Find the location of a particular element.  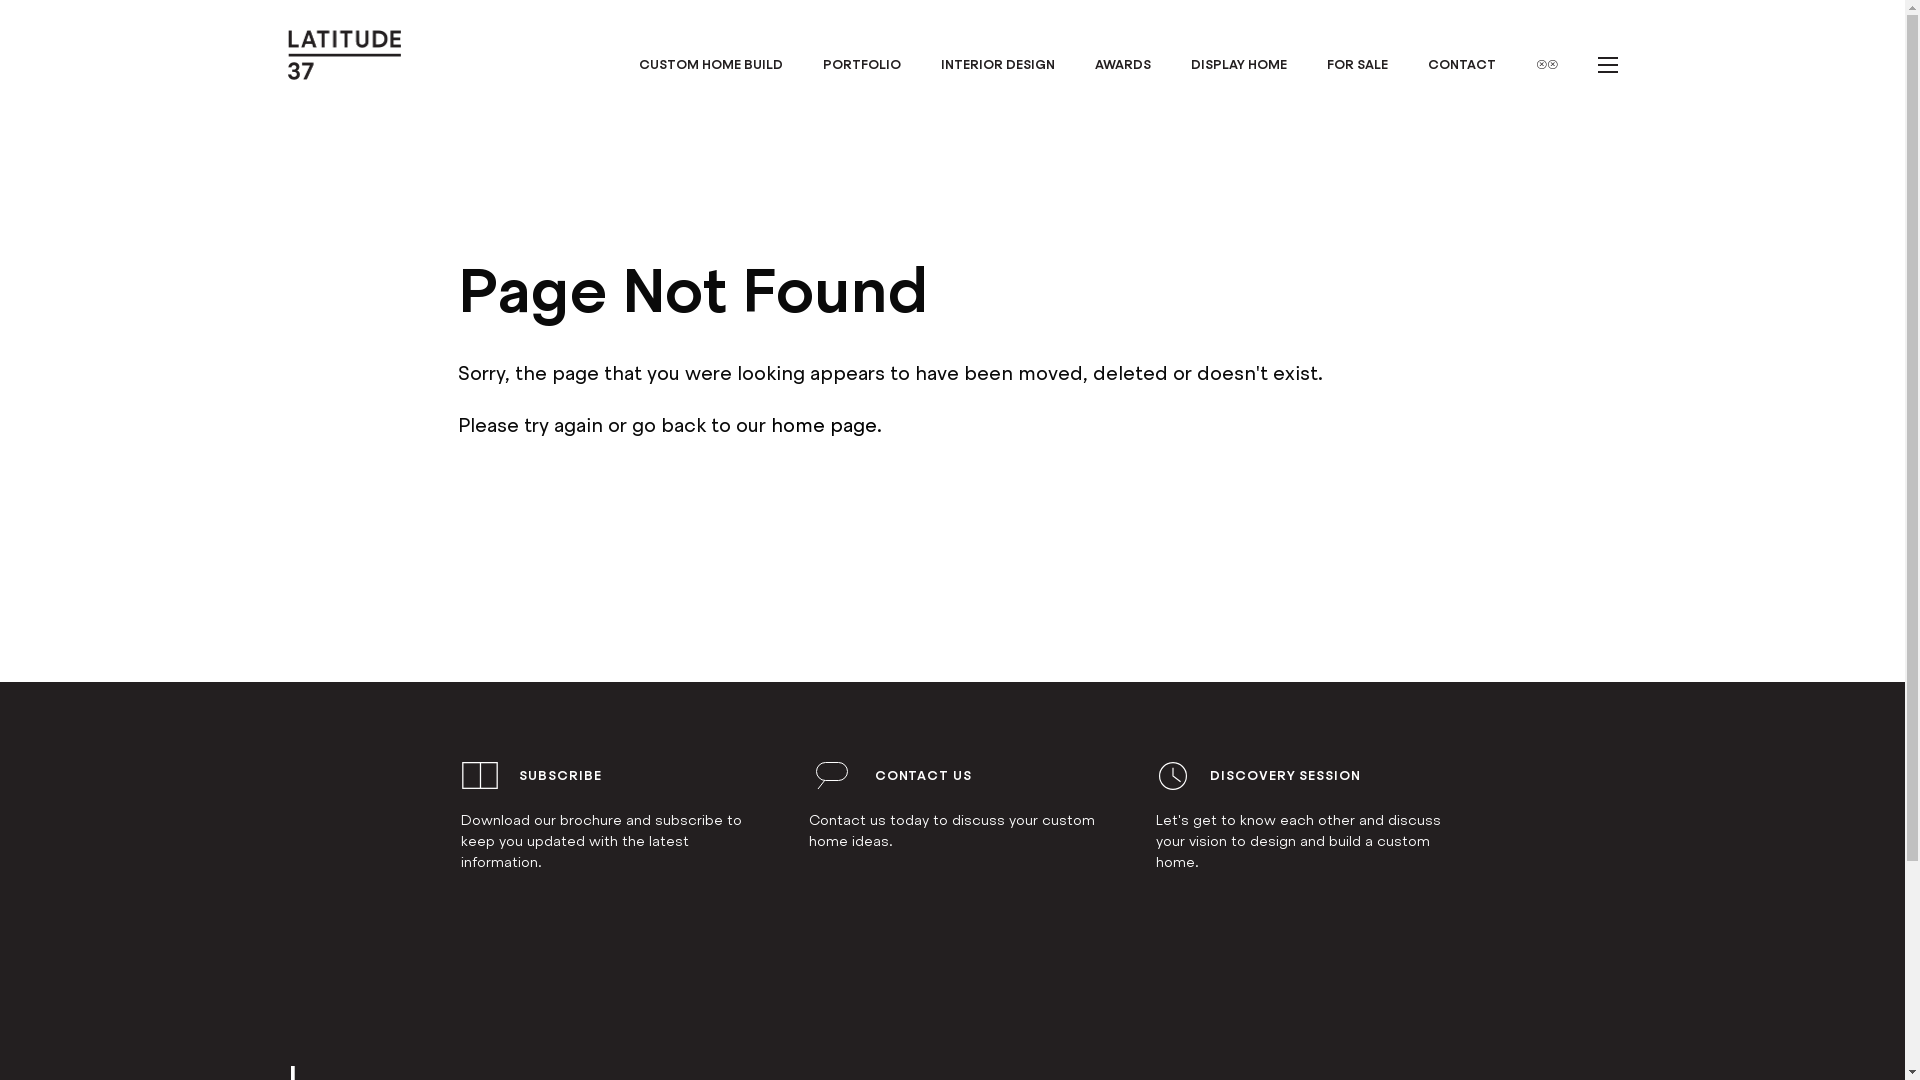

Contact us today to discuss your custom home ideas. is located at coordinates (952, 831).